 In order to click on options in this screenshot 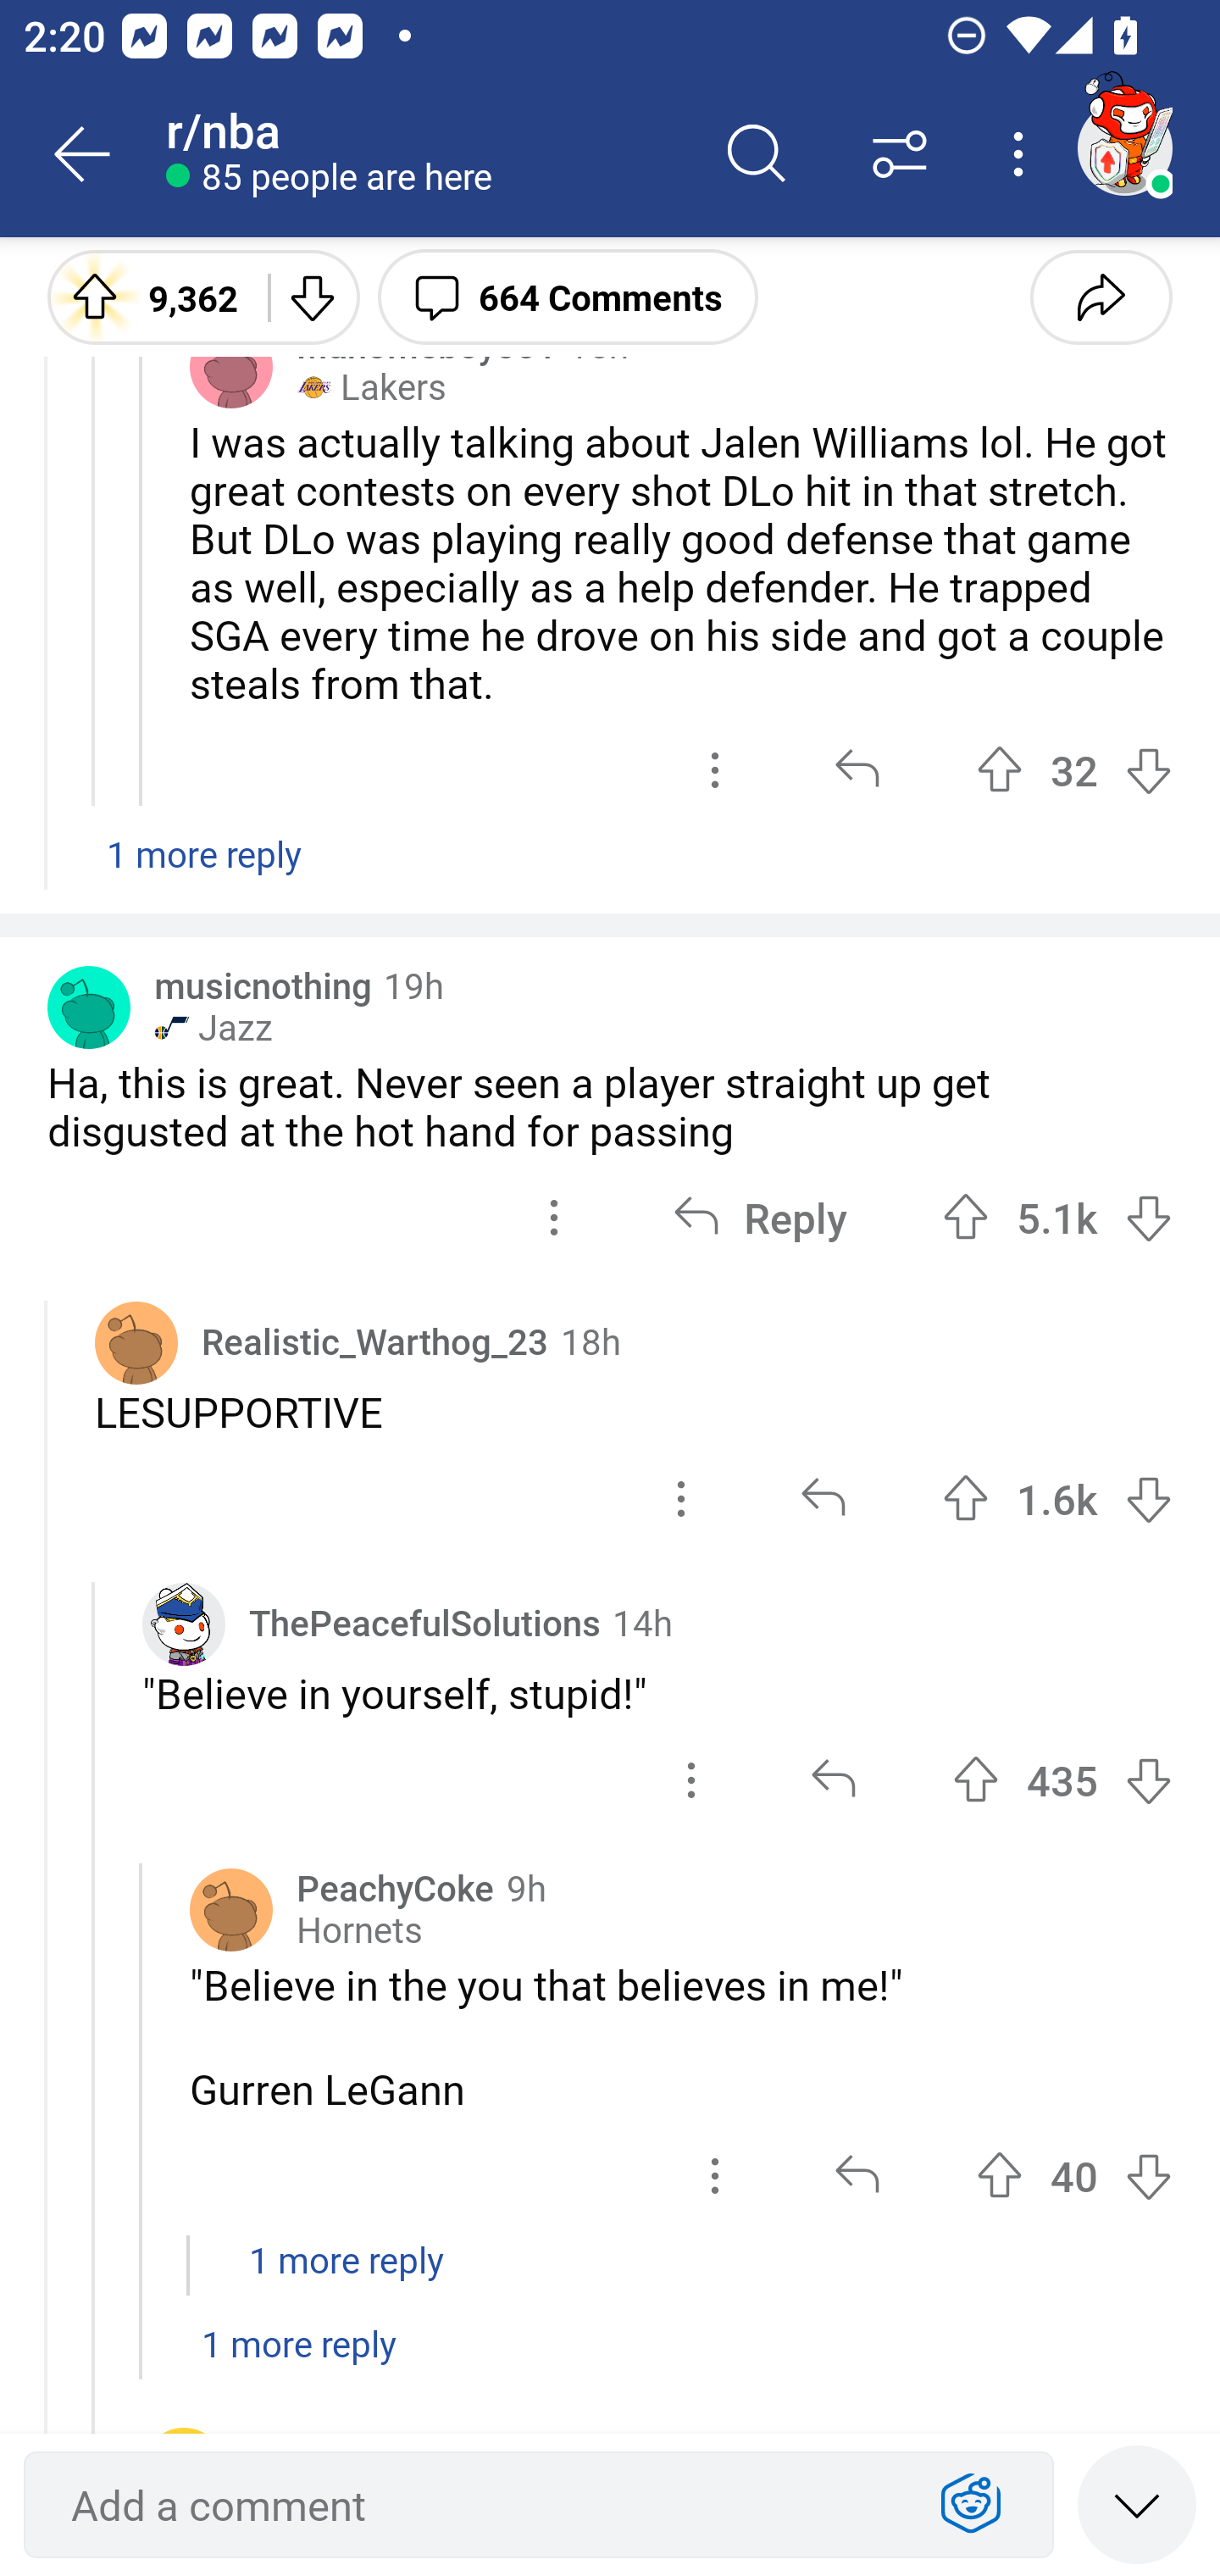, I will do `click(554, 1219)`.